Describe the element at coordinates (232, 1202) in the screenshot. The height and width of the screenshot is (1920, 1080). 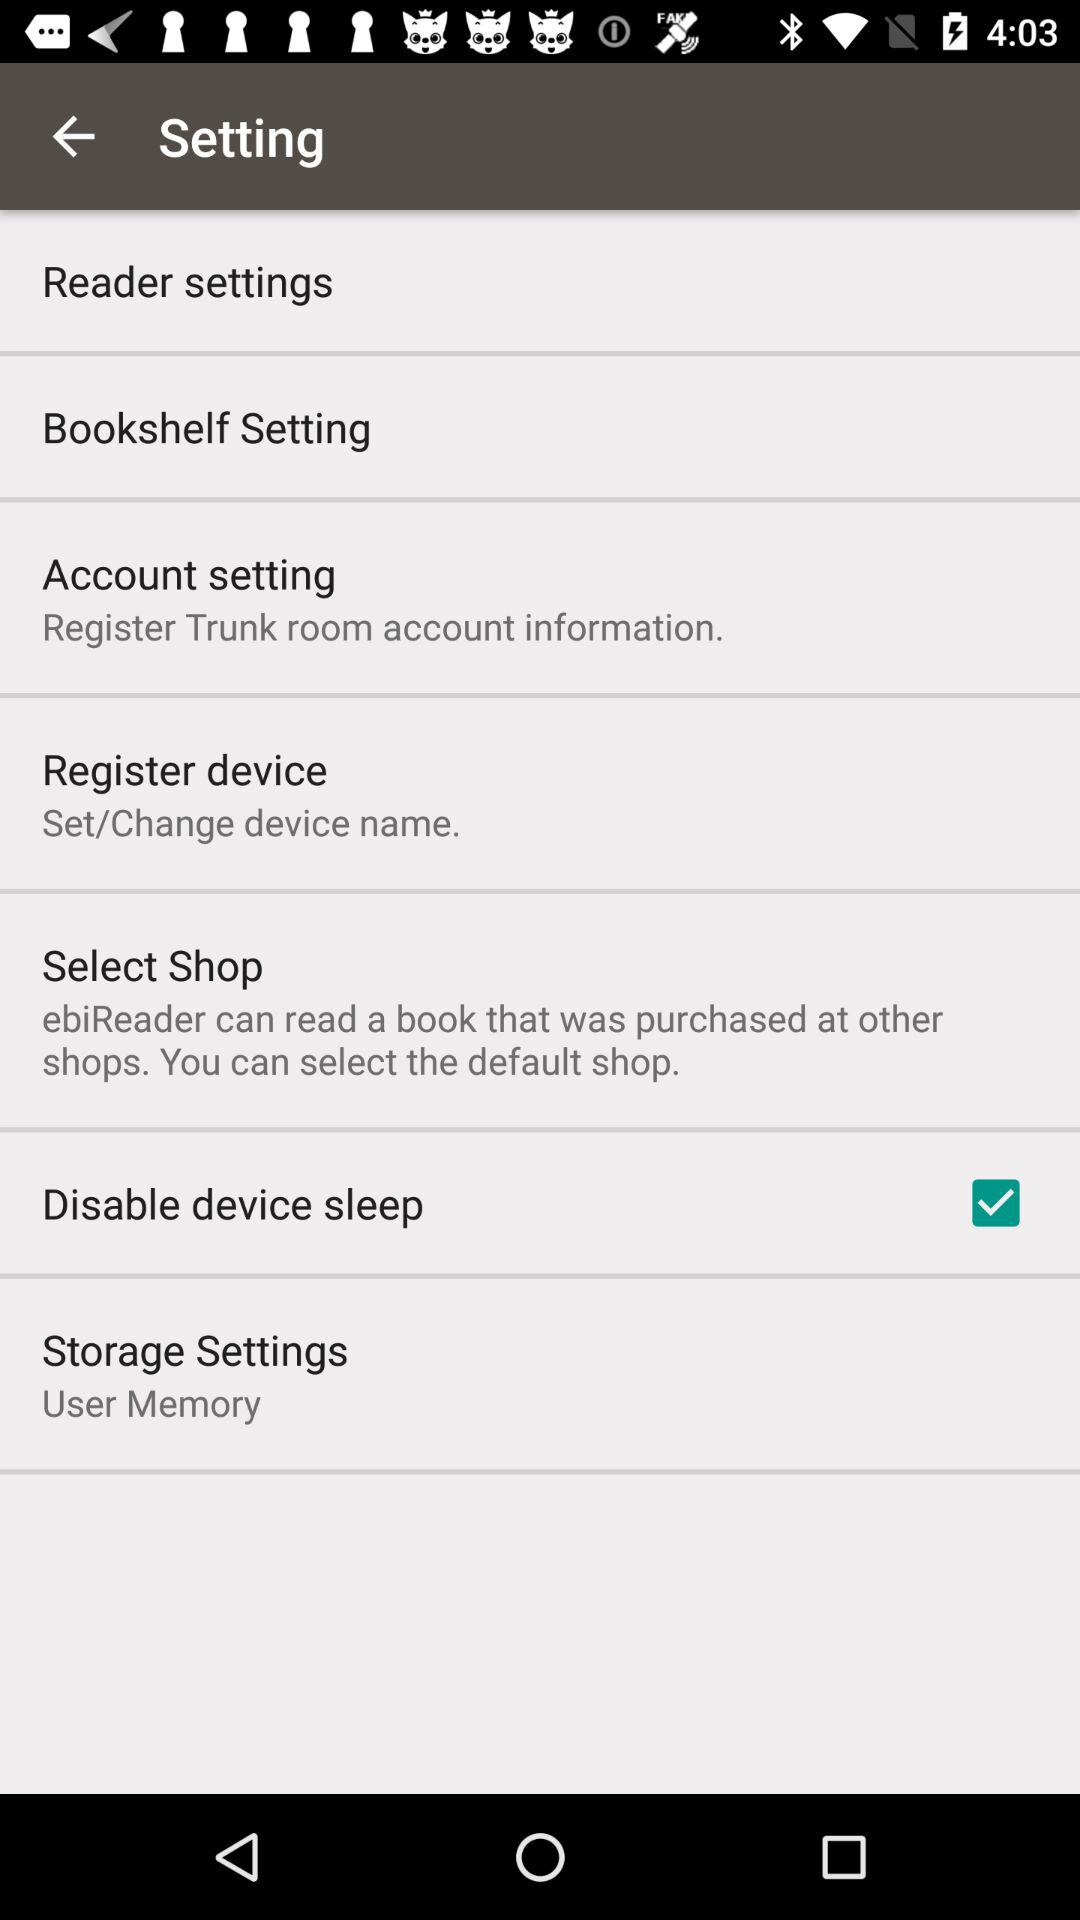
I see `click the disable device sleep icon` at that location.